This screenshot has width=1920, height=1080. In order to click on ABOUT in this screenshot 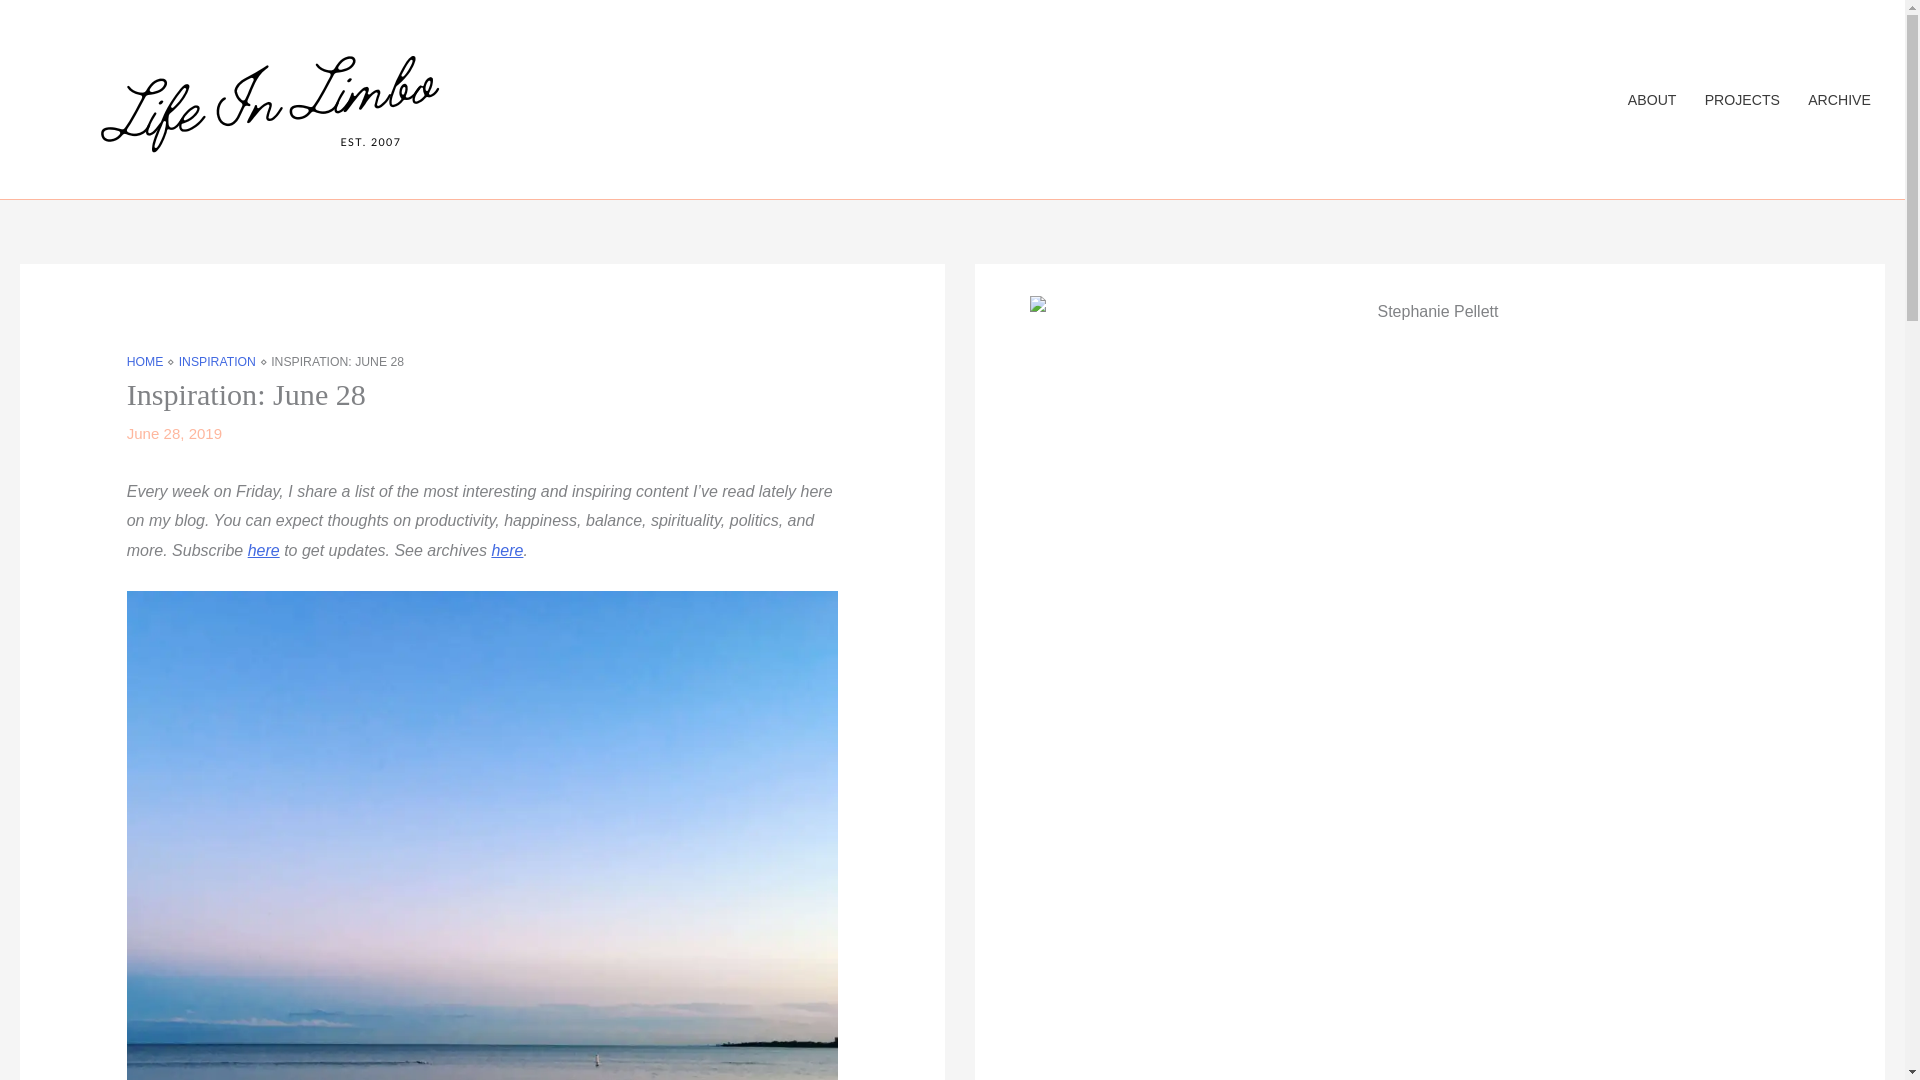, I will do `click(1652, 100)`.